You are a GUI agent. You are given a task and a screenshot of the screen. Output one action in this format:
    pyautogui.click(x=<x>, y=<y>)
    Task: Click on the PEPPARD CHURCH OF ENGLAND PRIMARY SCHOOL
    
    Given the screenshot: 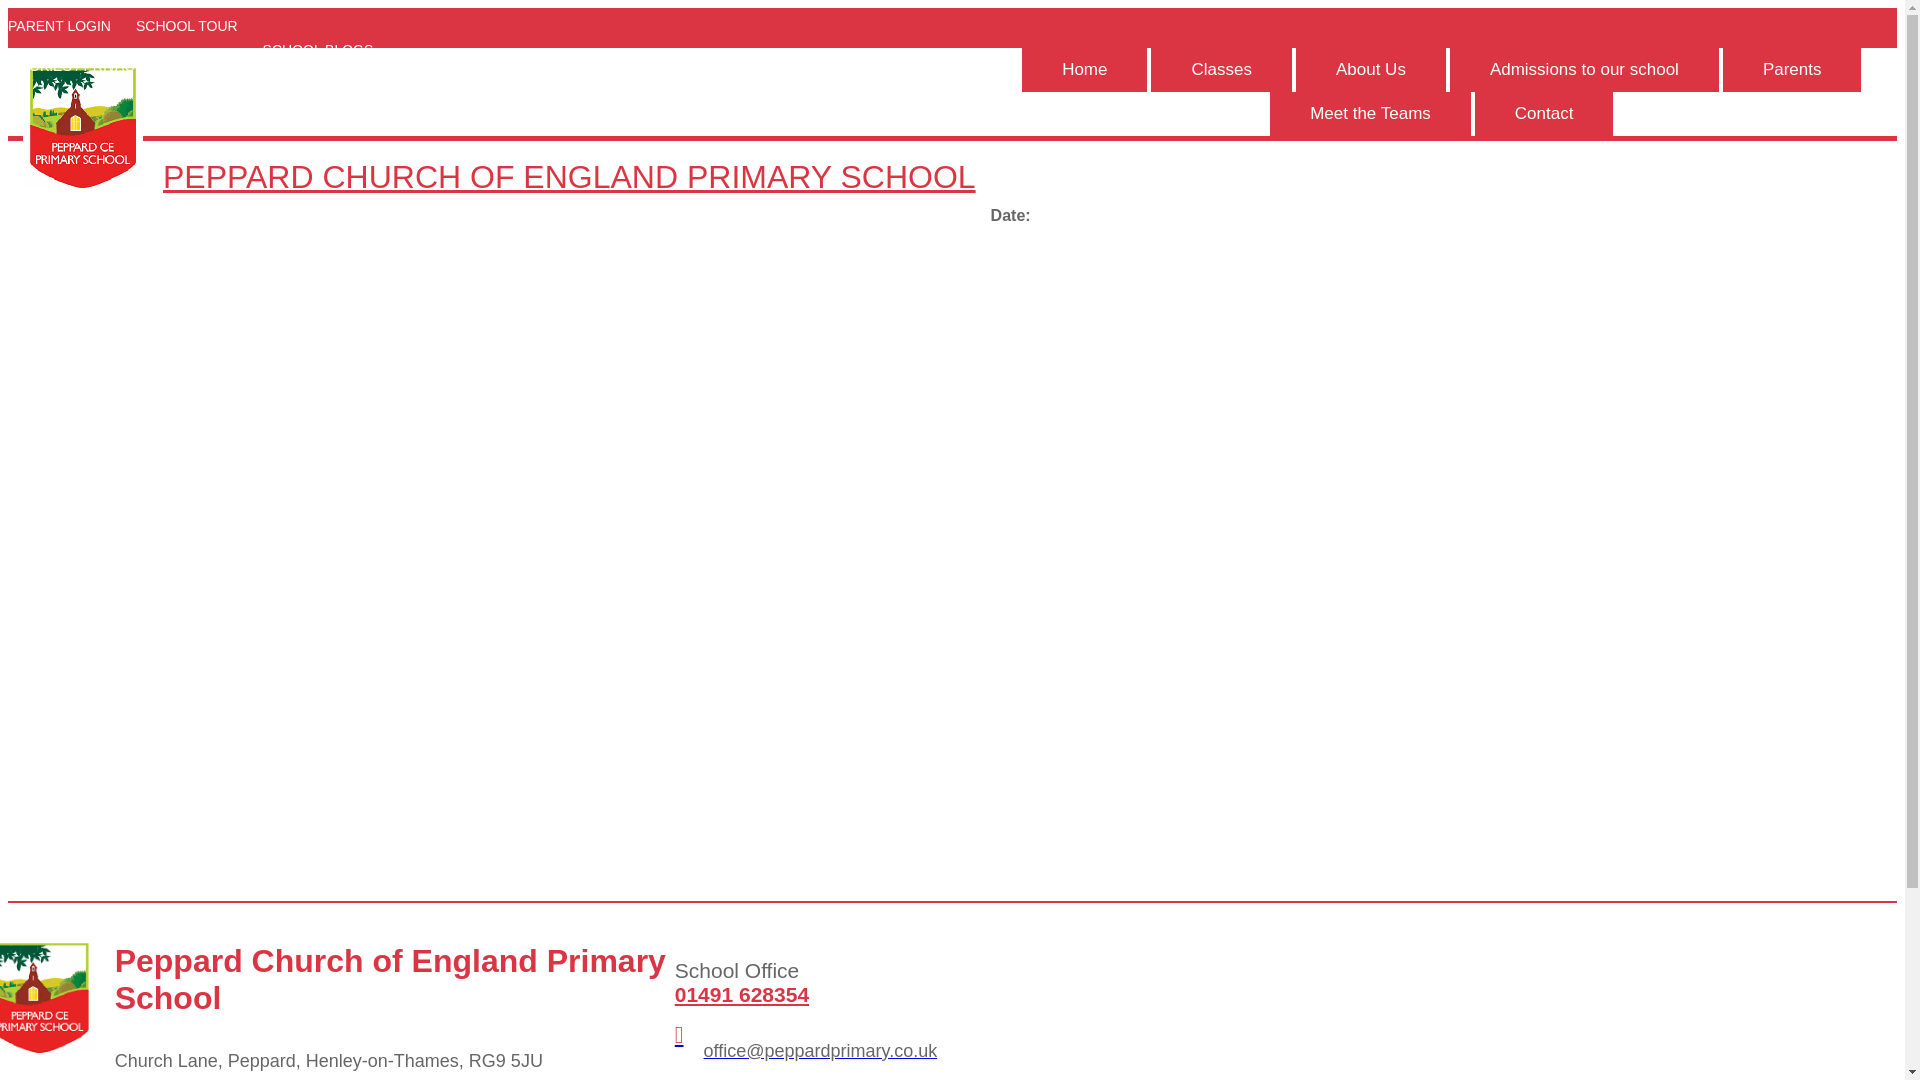 What is the action you would take?
    pyautogui.click(x=498, y=128)
    